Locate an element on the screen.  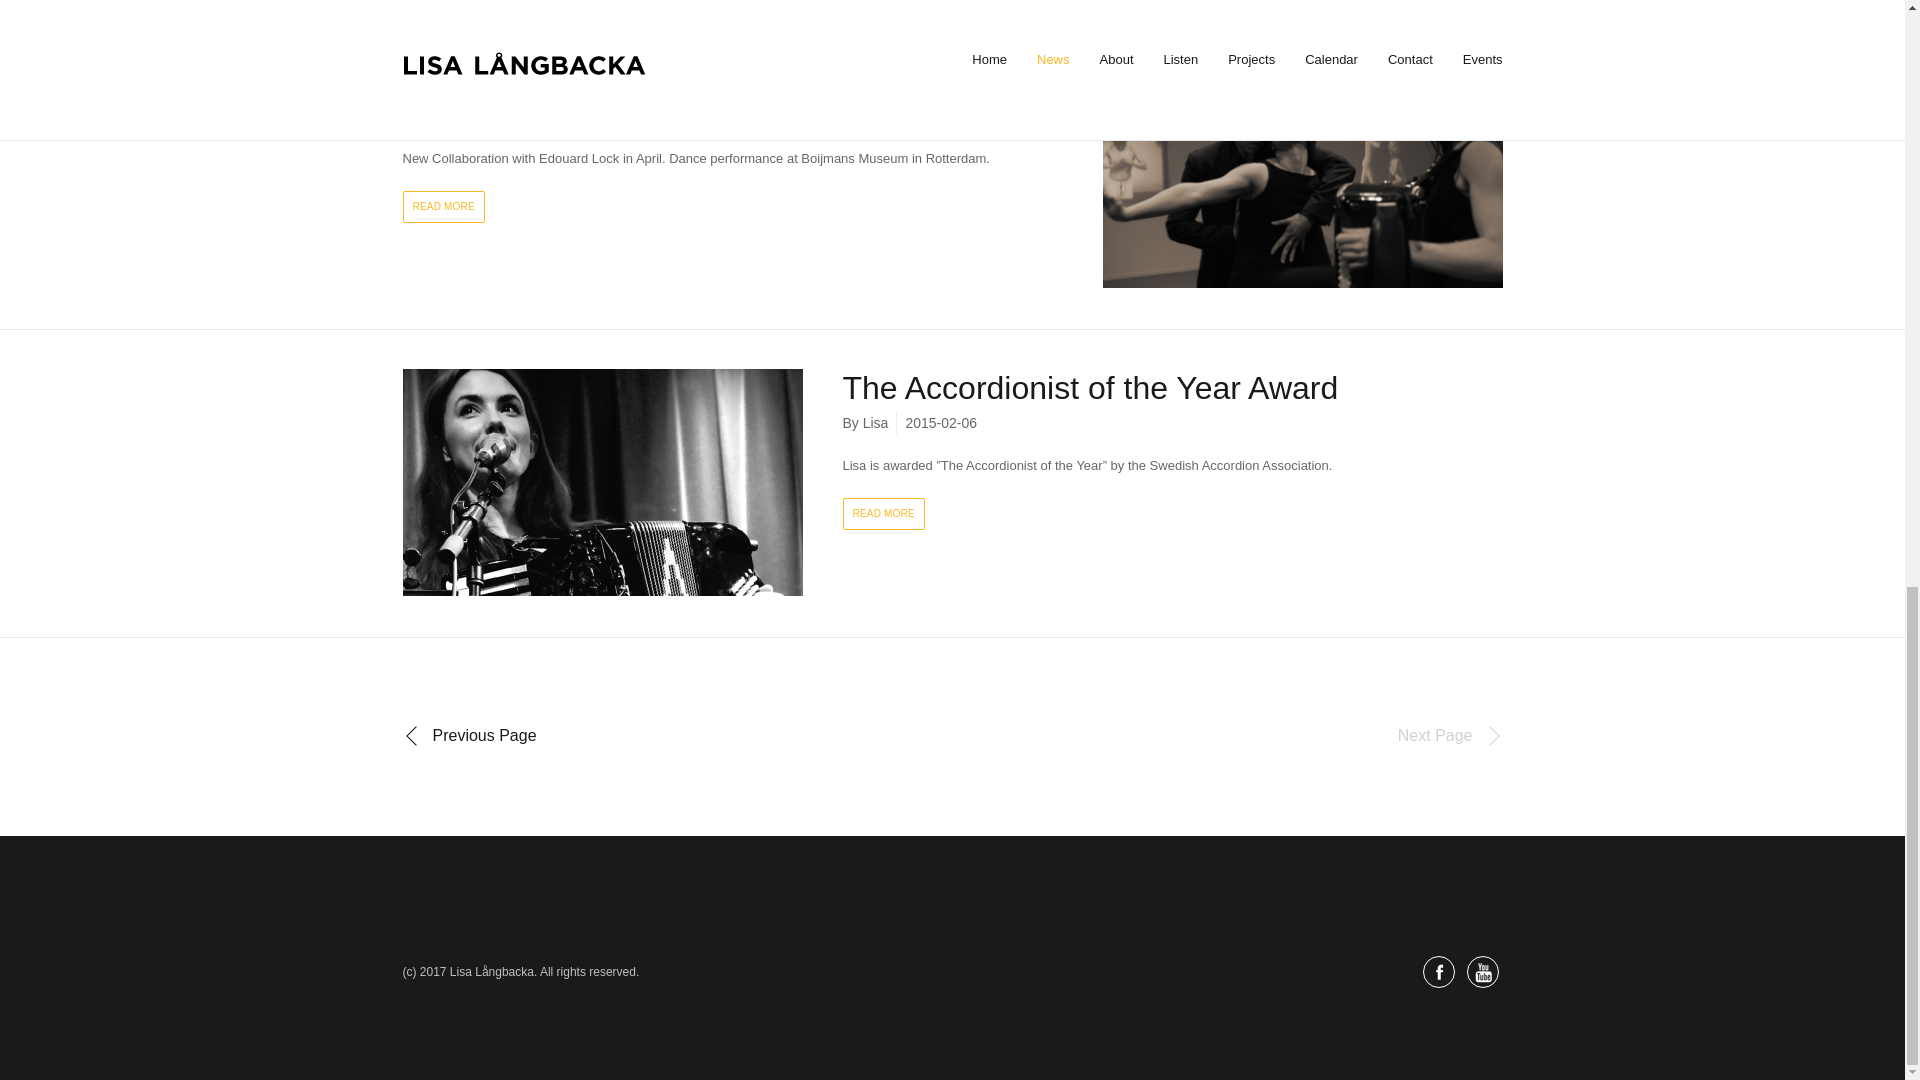
Dance Performance in Rotterdam is located at coordinates (640, 80).